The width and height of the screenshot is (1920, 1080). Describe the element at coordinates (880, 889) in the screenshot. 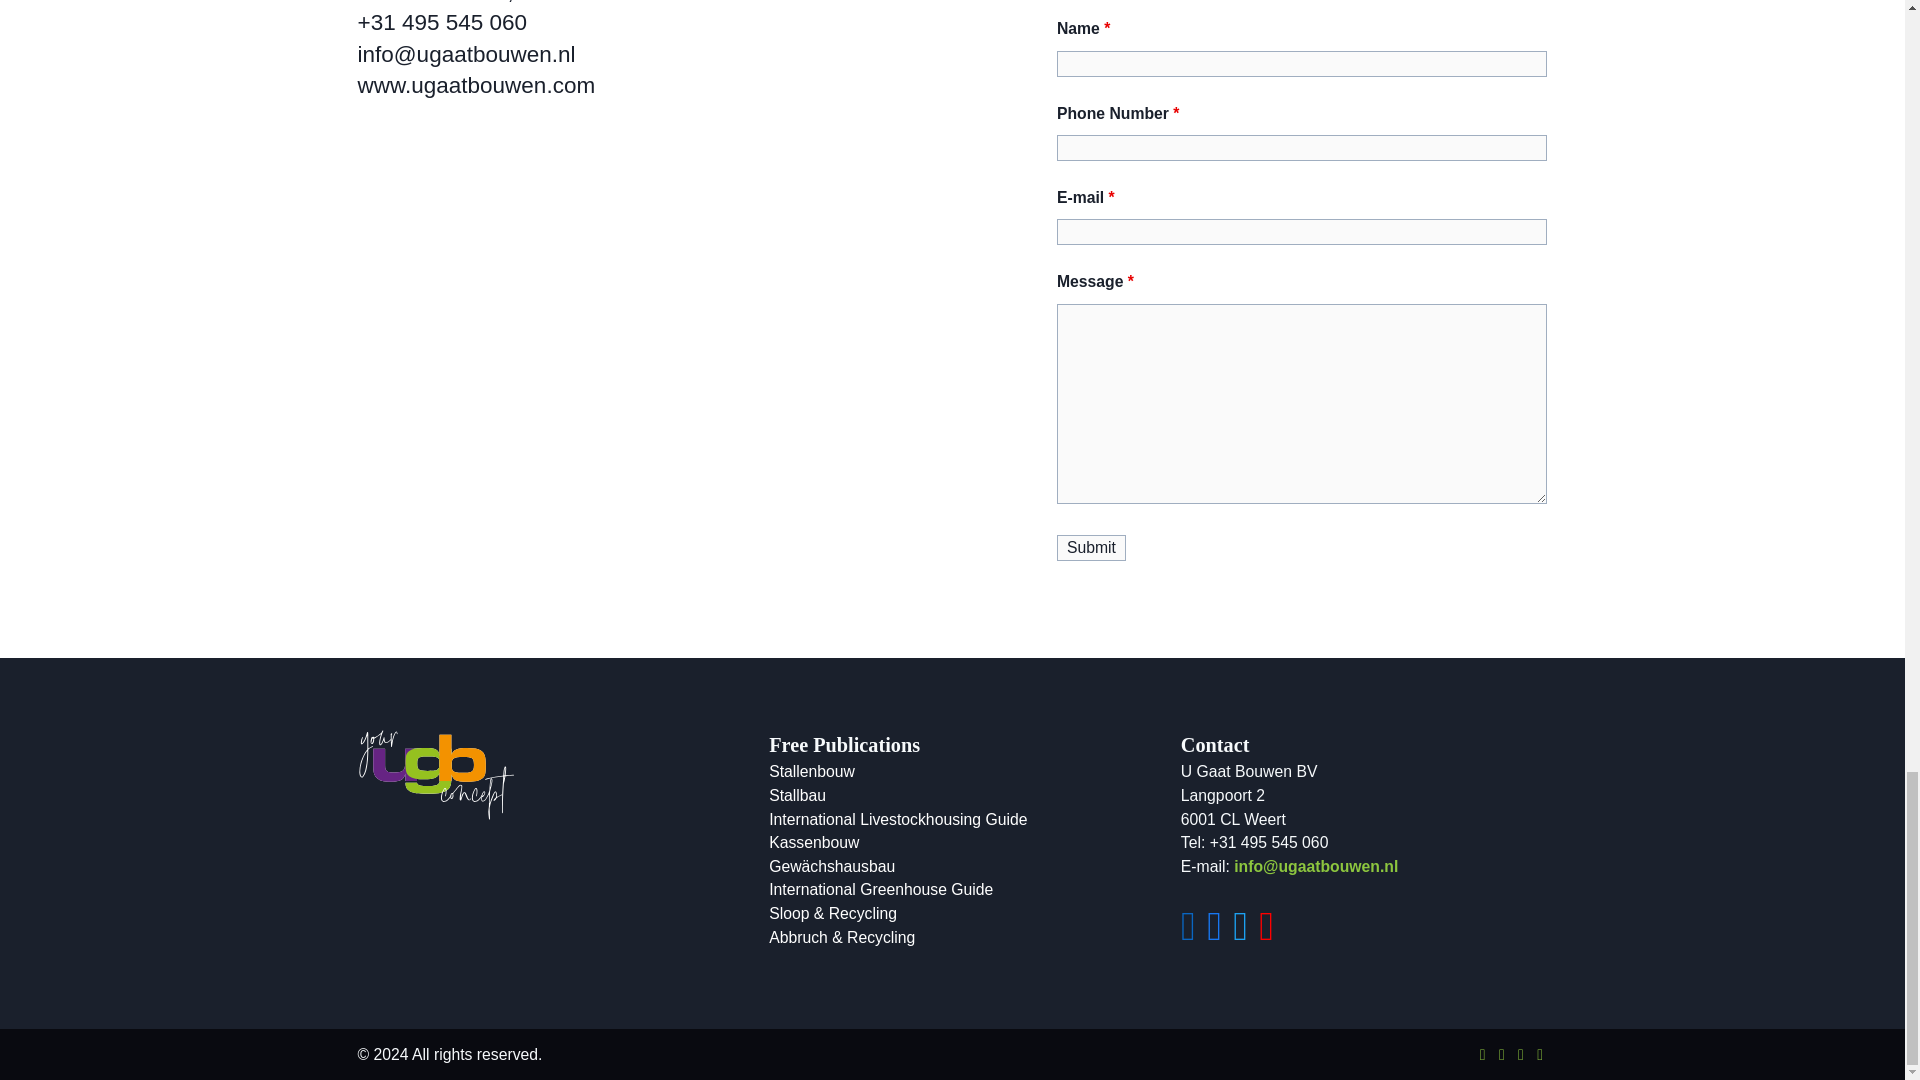

I see `International Greenhouse Guide` at that location.